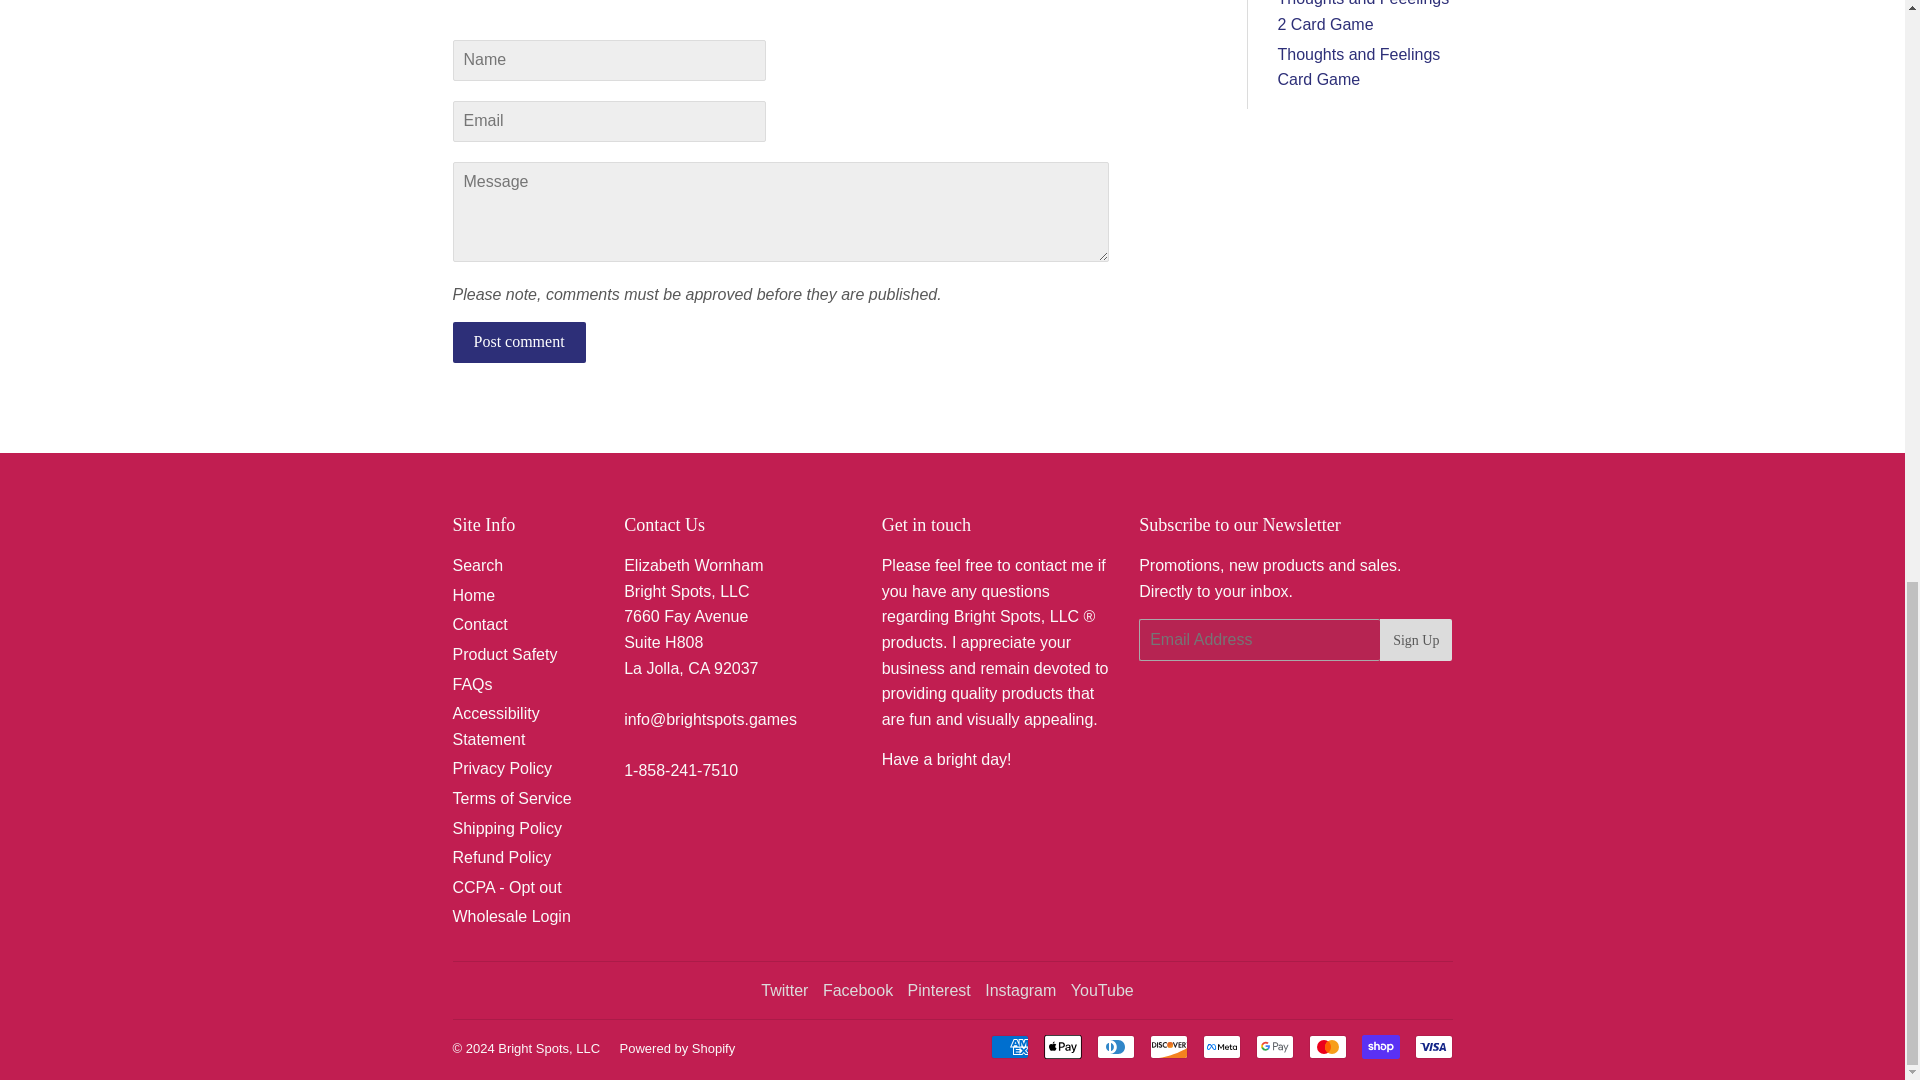 Image resolution: width=1920 pixels, height=1080 pixels. I want to click on Shop Pay, so click(1380, 1046).